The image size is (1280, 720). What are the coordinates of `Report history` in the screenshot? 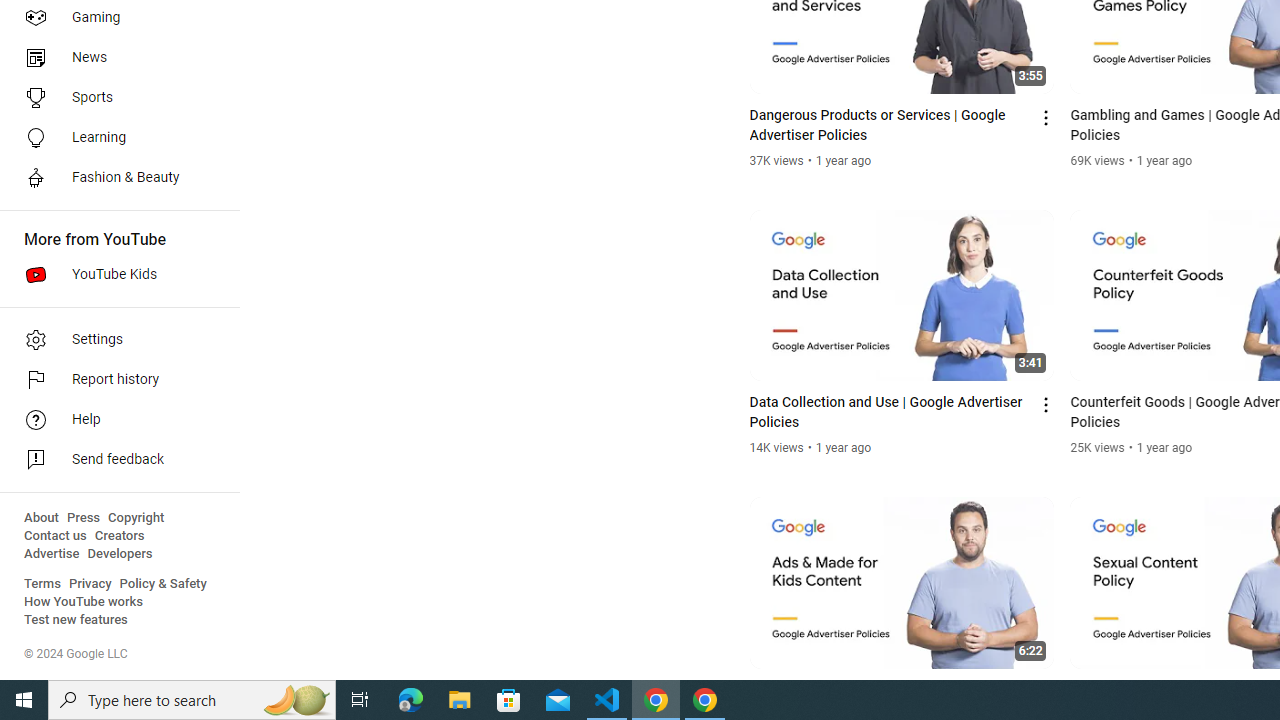 It's located at (114, 380).